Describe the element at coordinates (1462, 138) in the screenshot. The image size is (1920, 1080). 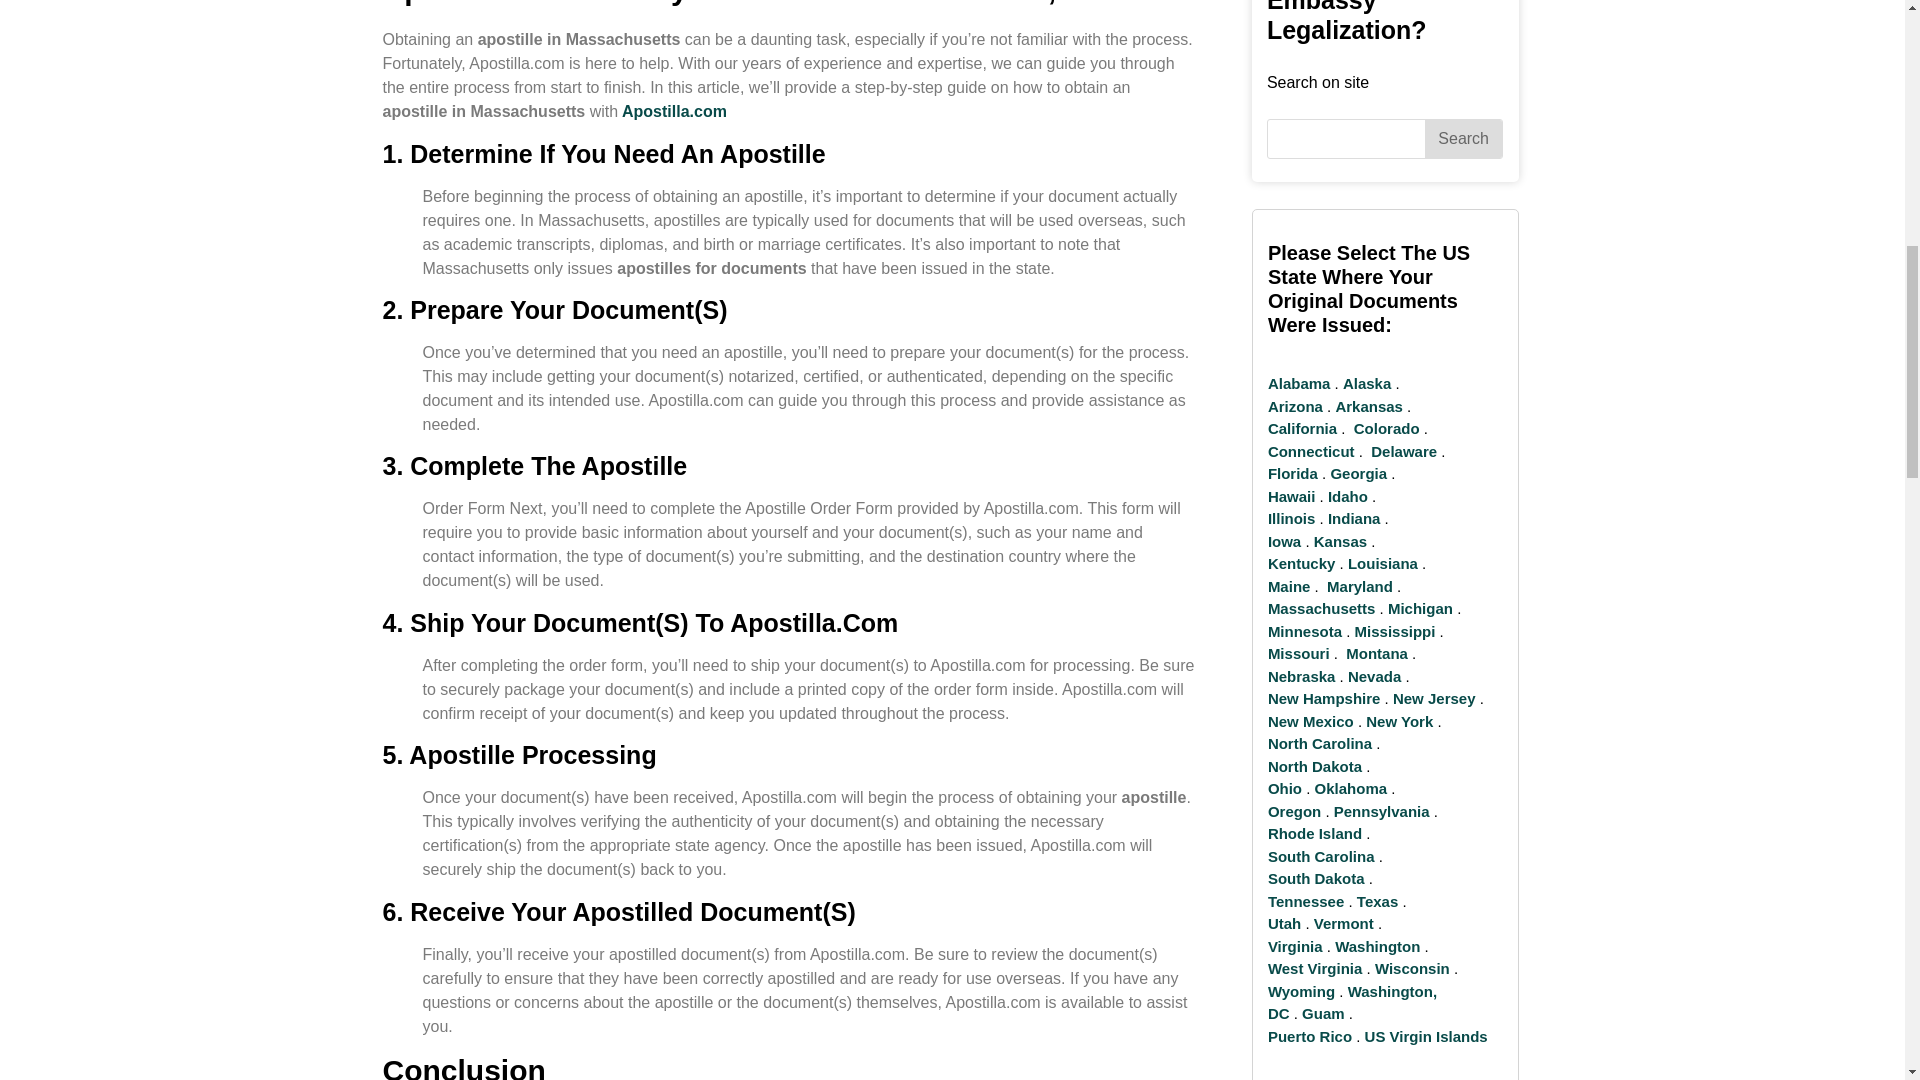
I see `Search` at that location.